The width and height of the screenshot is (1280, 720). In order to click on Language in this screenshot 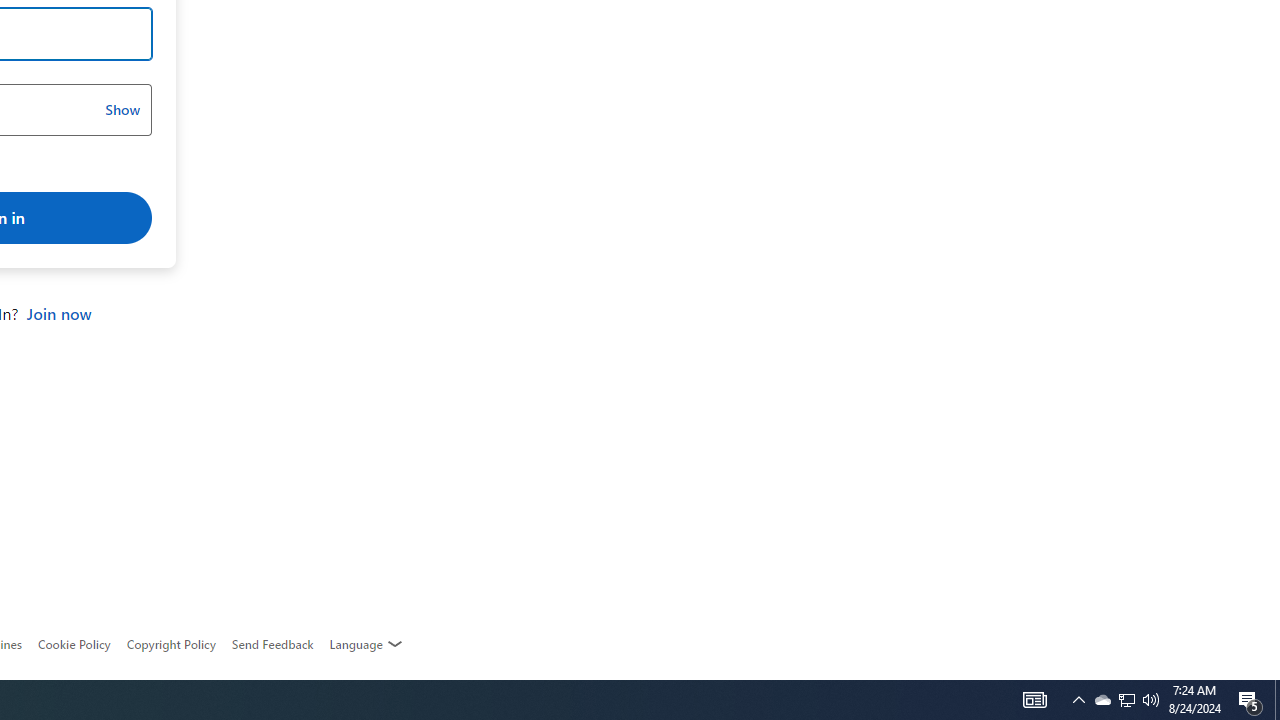, I will do `click(366, 644)`.